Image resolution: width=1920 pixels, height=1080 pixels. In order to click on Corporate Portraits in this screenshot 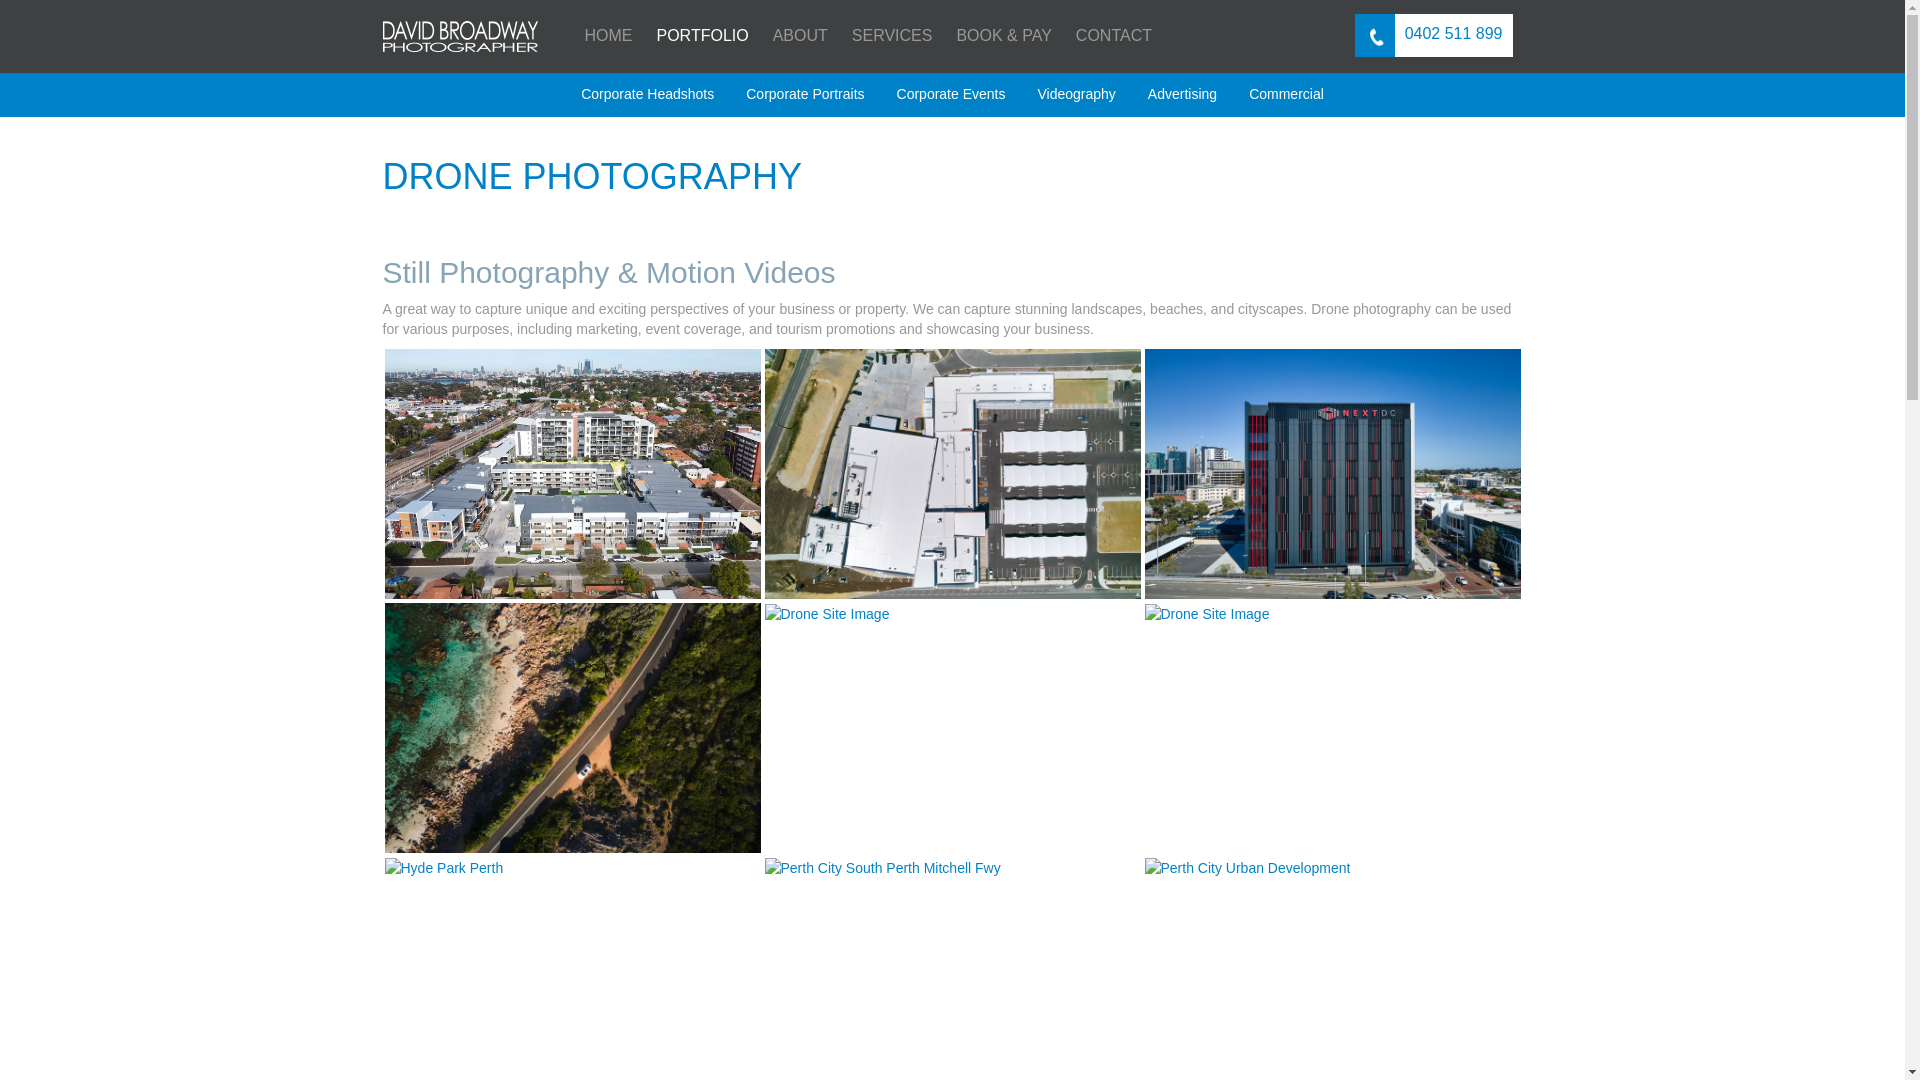, I will do `click(805, 94)`.